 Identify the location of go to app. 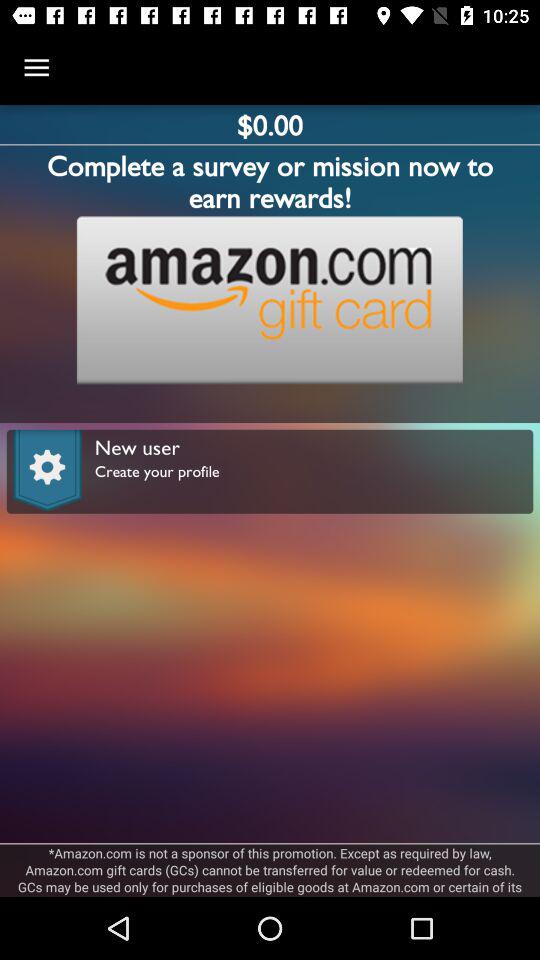
(269, 300).